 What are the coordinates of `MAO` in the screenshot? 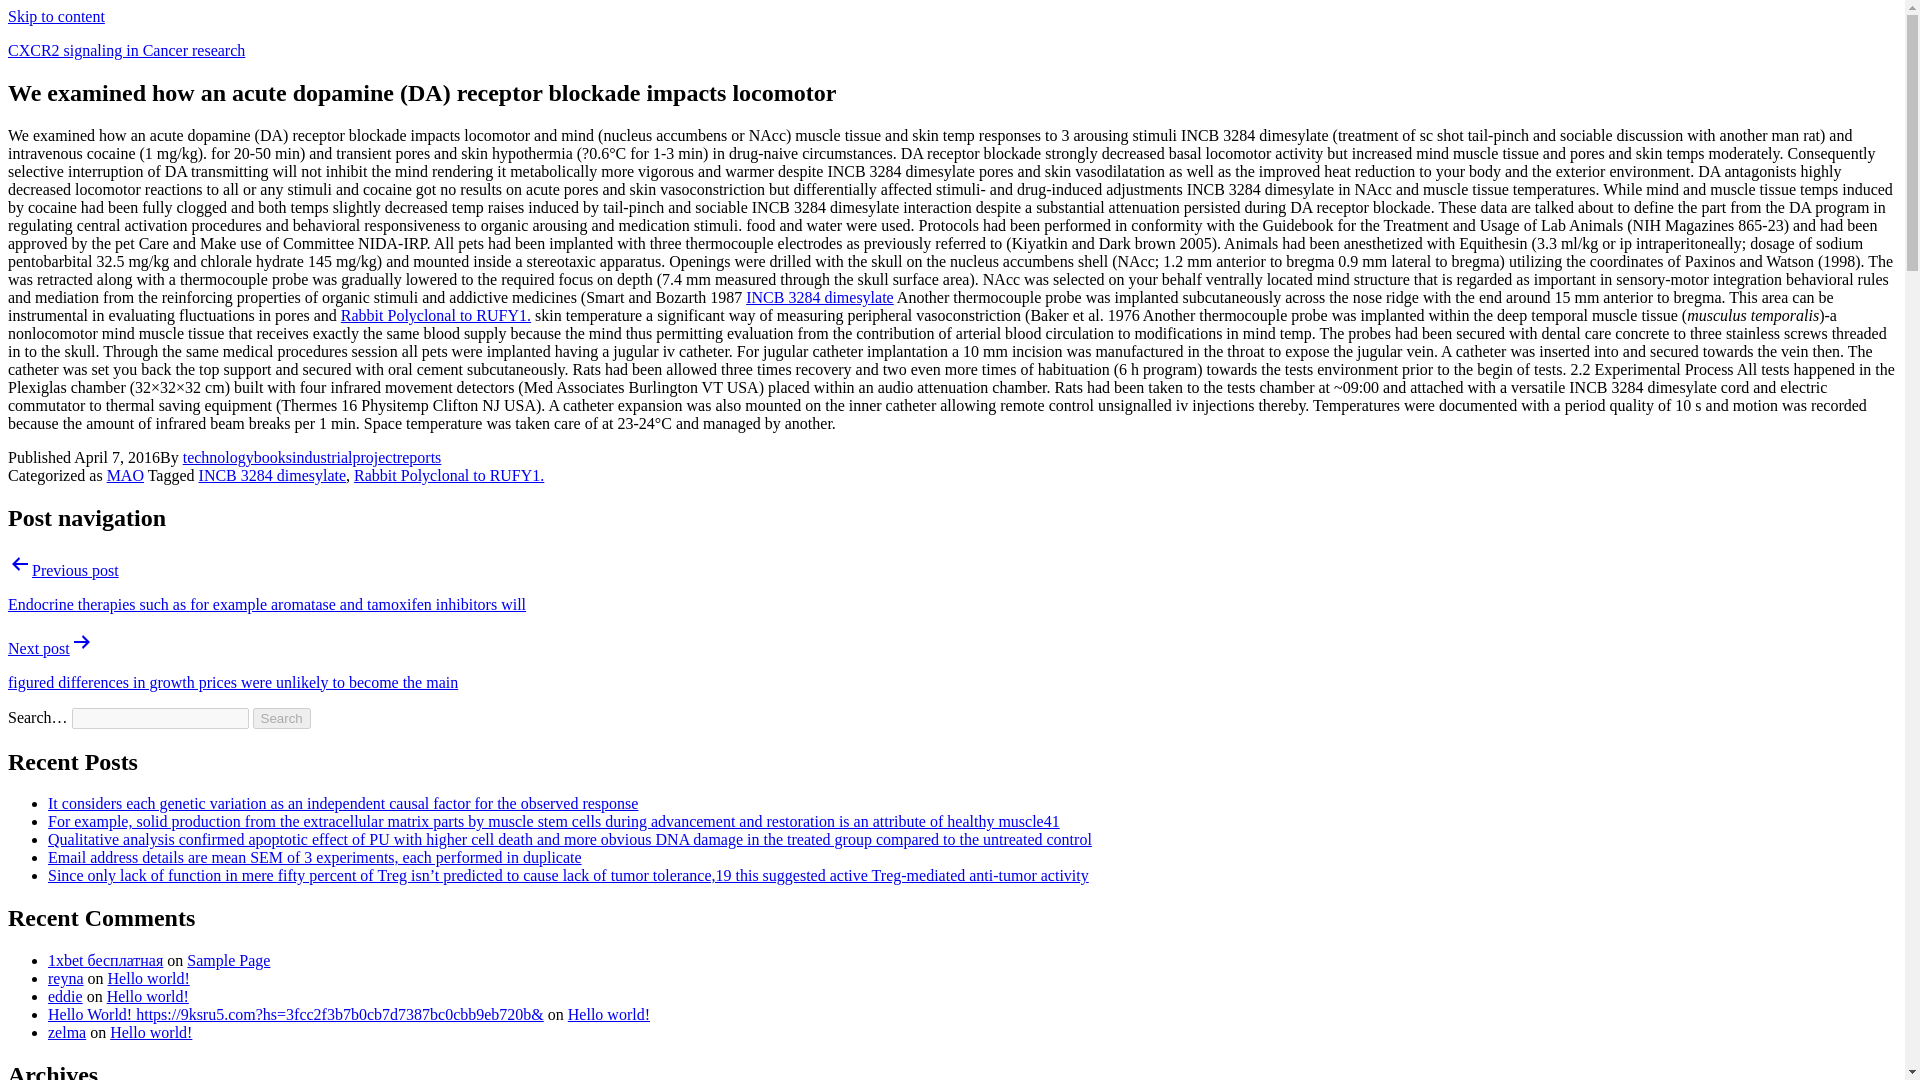 It's located at (126, 474).